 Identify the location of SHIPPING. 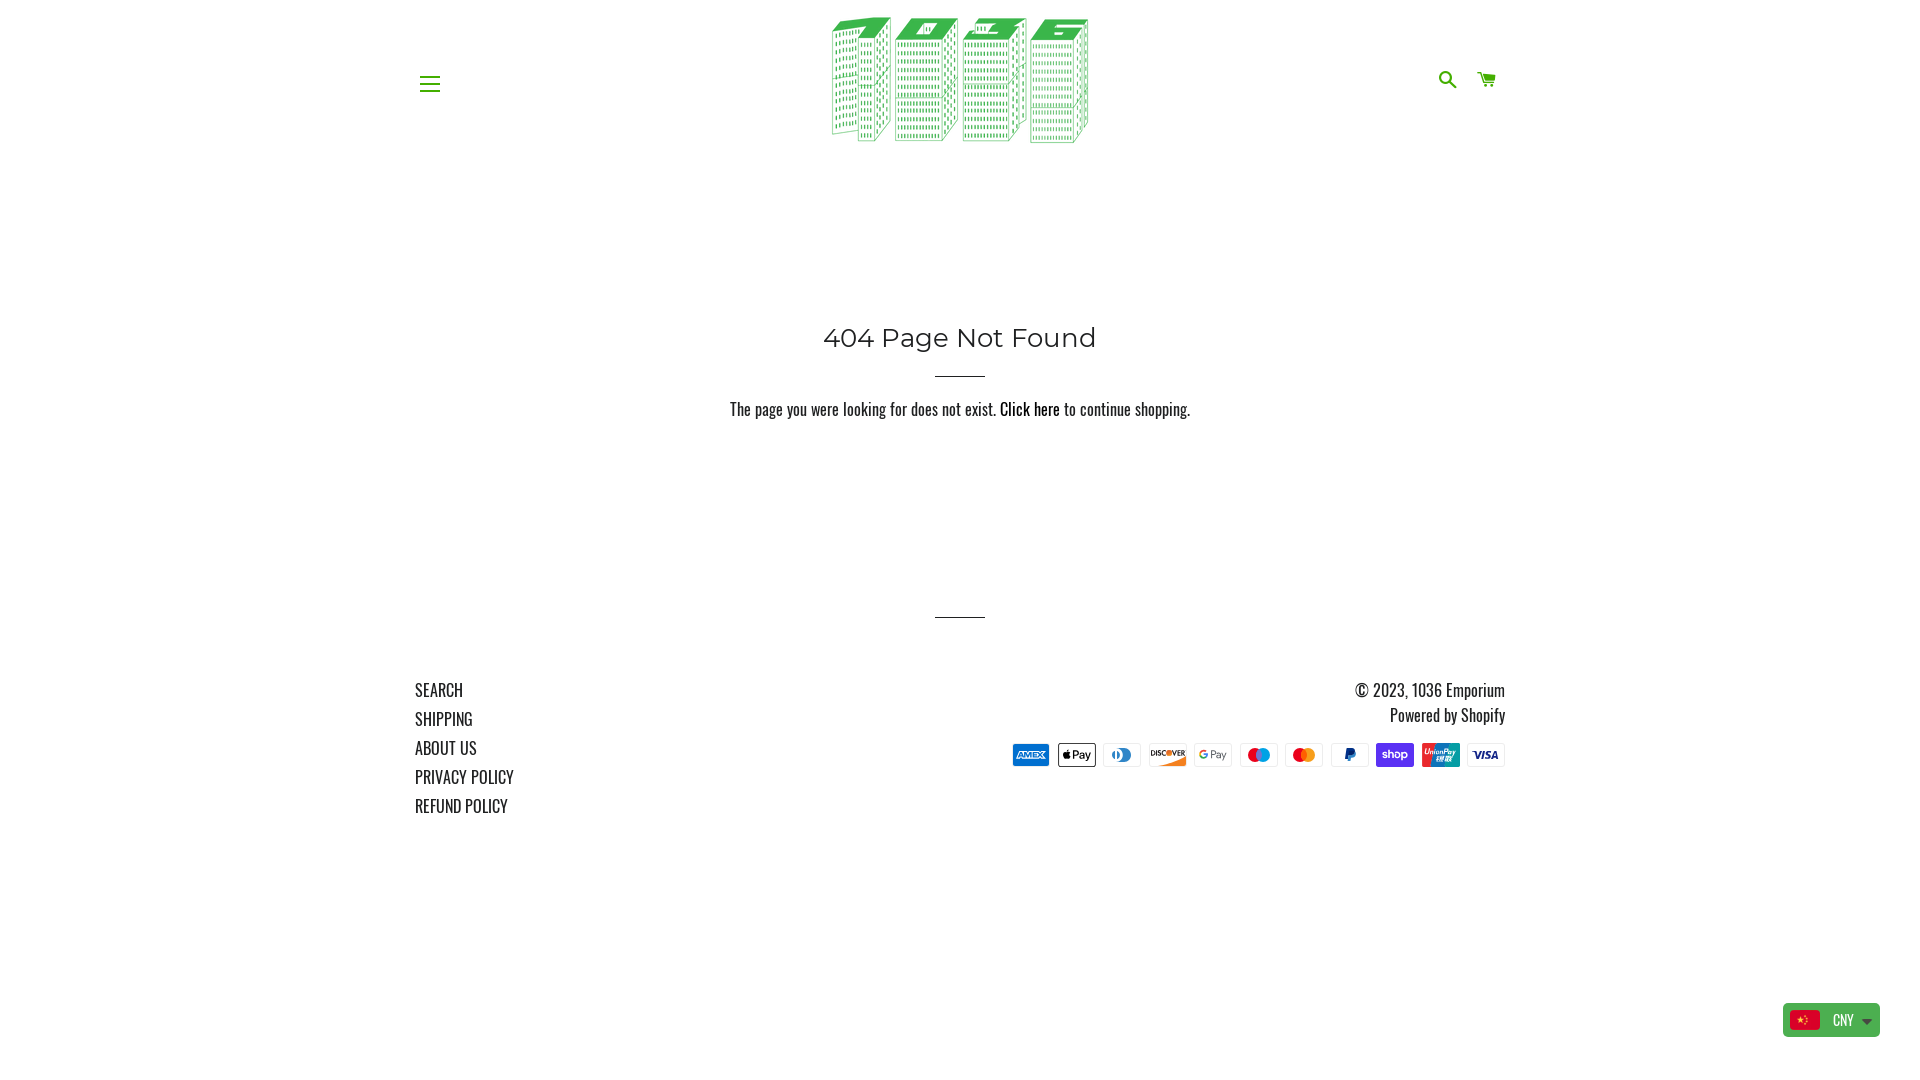
(444, 719).